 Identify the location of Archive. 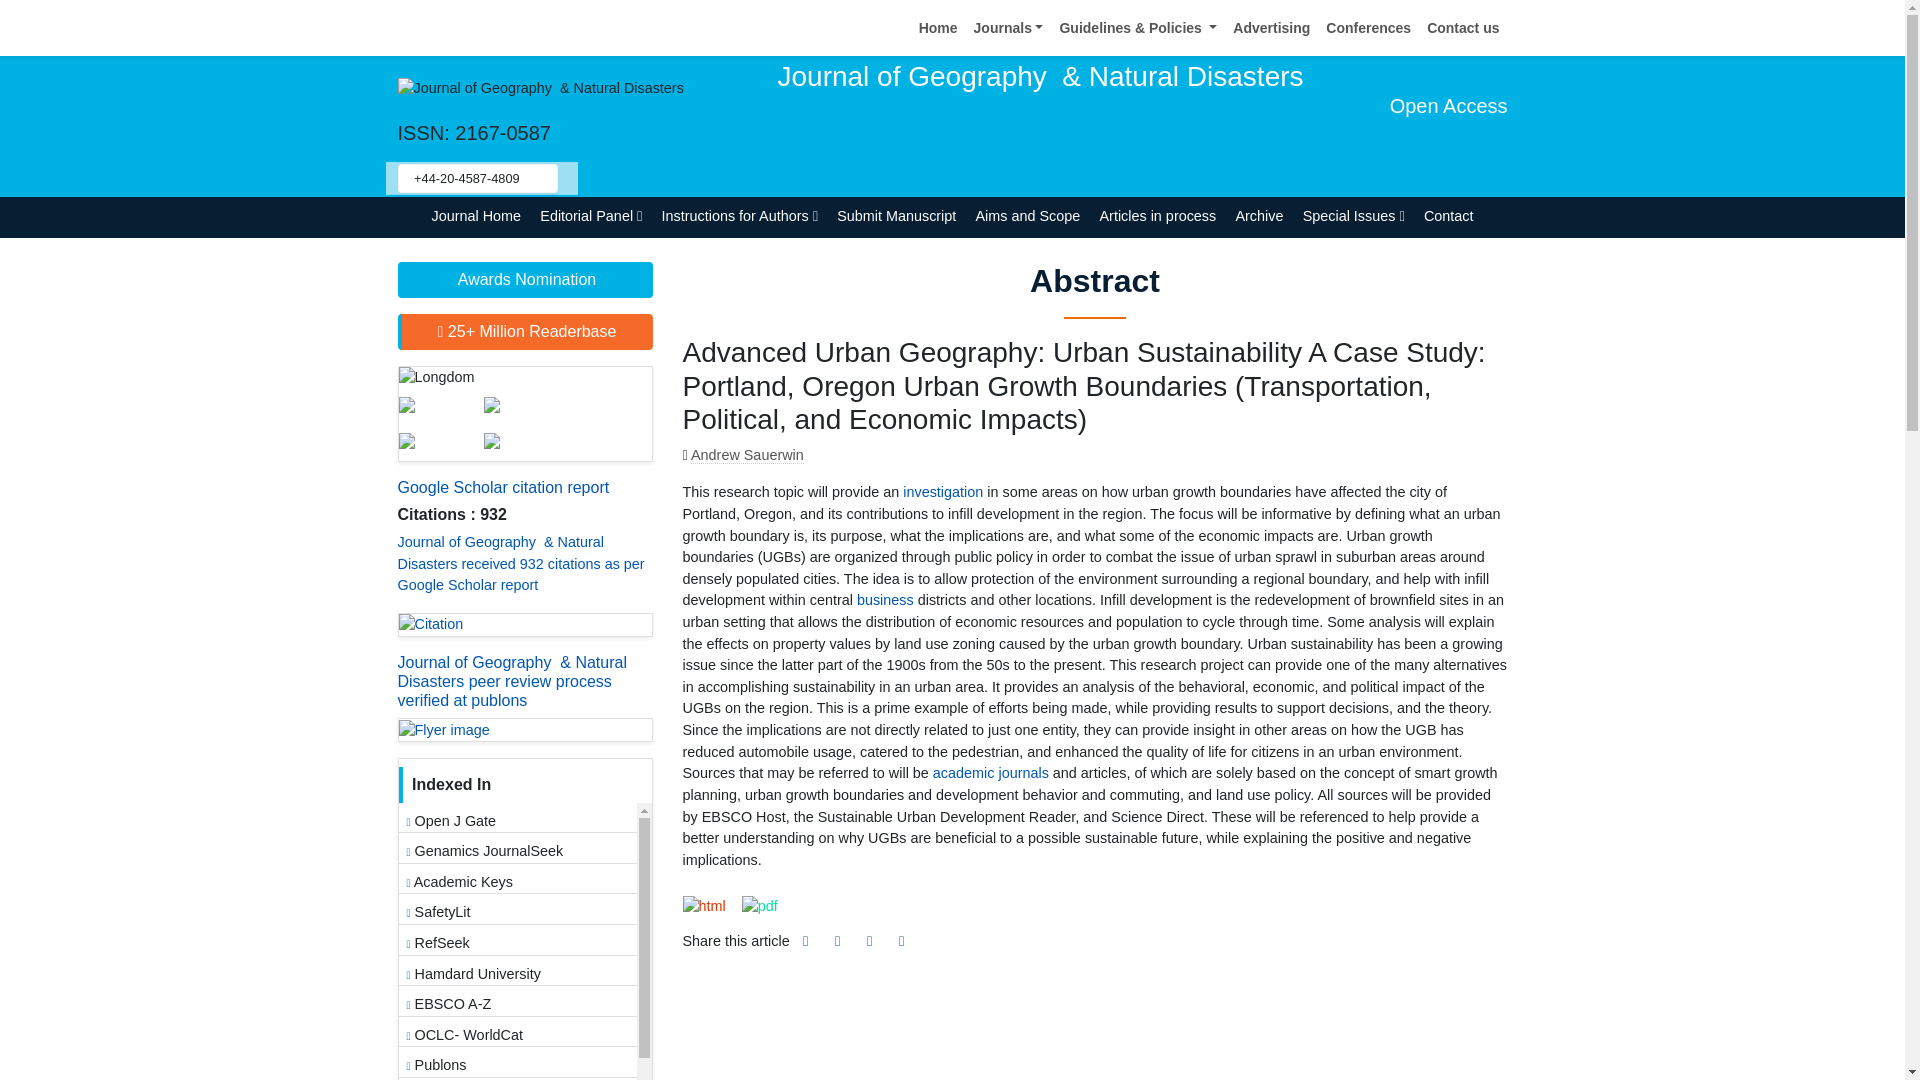
(1259, 216).